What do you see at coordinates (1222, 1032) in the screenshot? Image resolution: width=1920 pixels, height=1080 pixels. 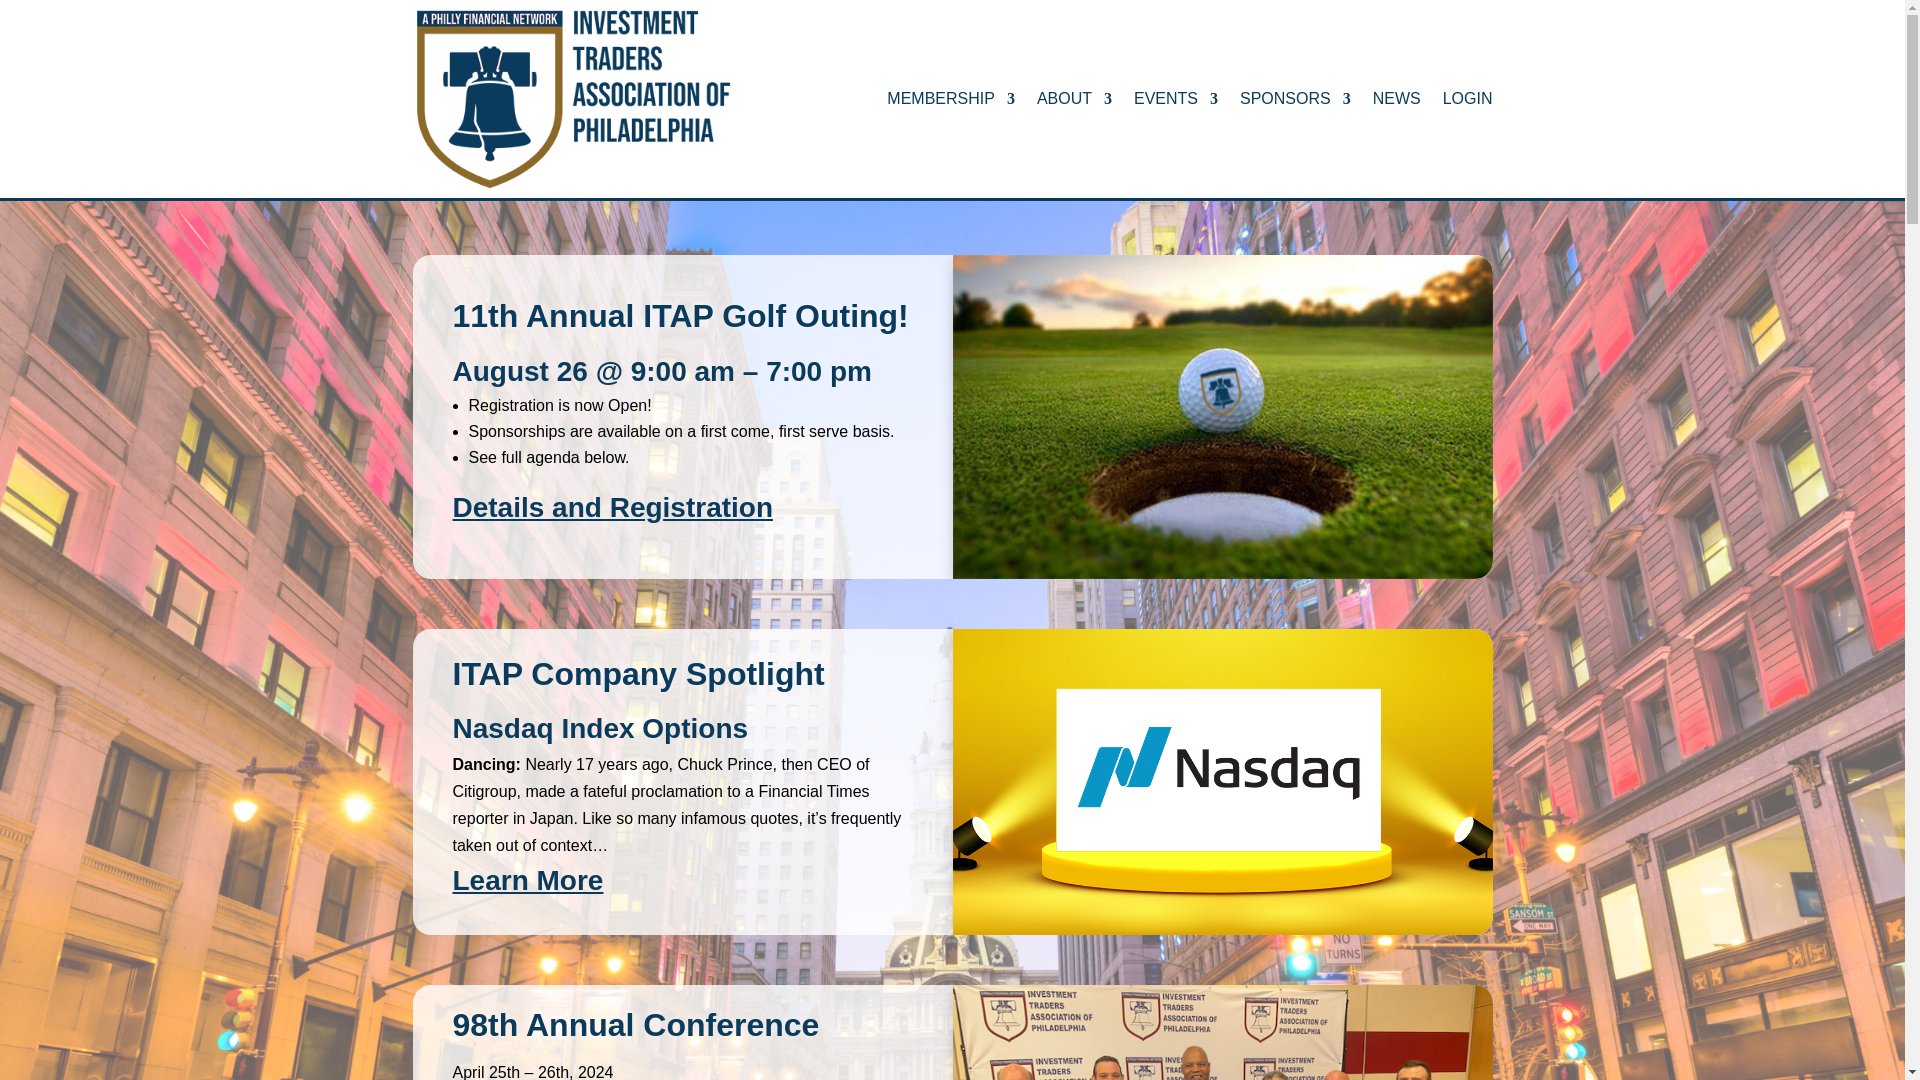 I see `2024-Conference-HP` at bounding box center [1222, 1032].